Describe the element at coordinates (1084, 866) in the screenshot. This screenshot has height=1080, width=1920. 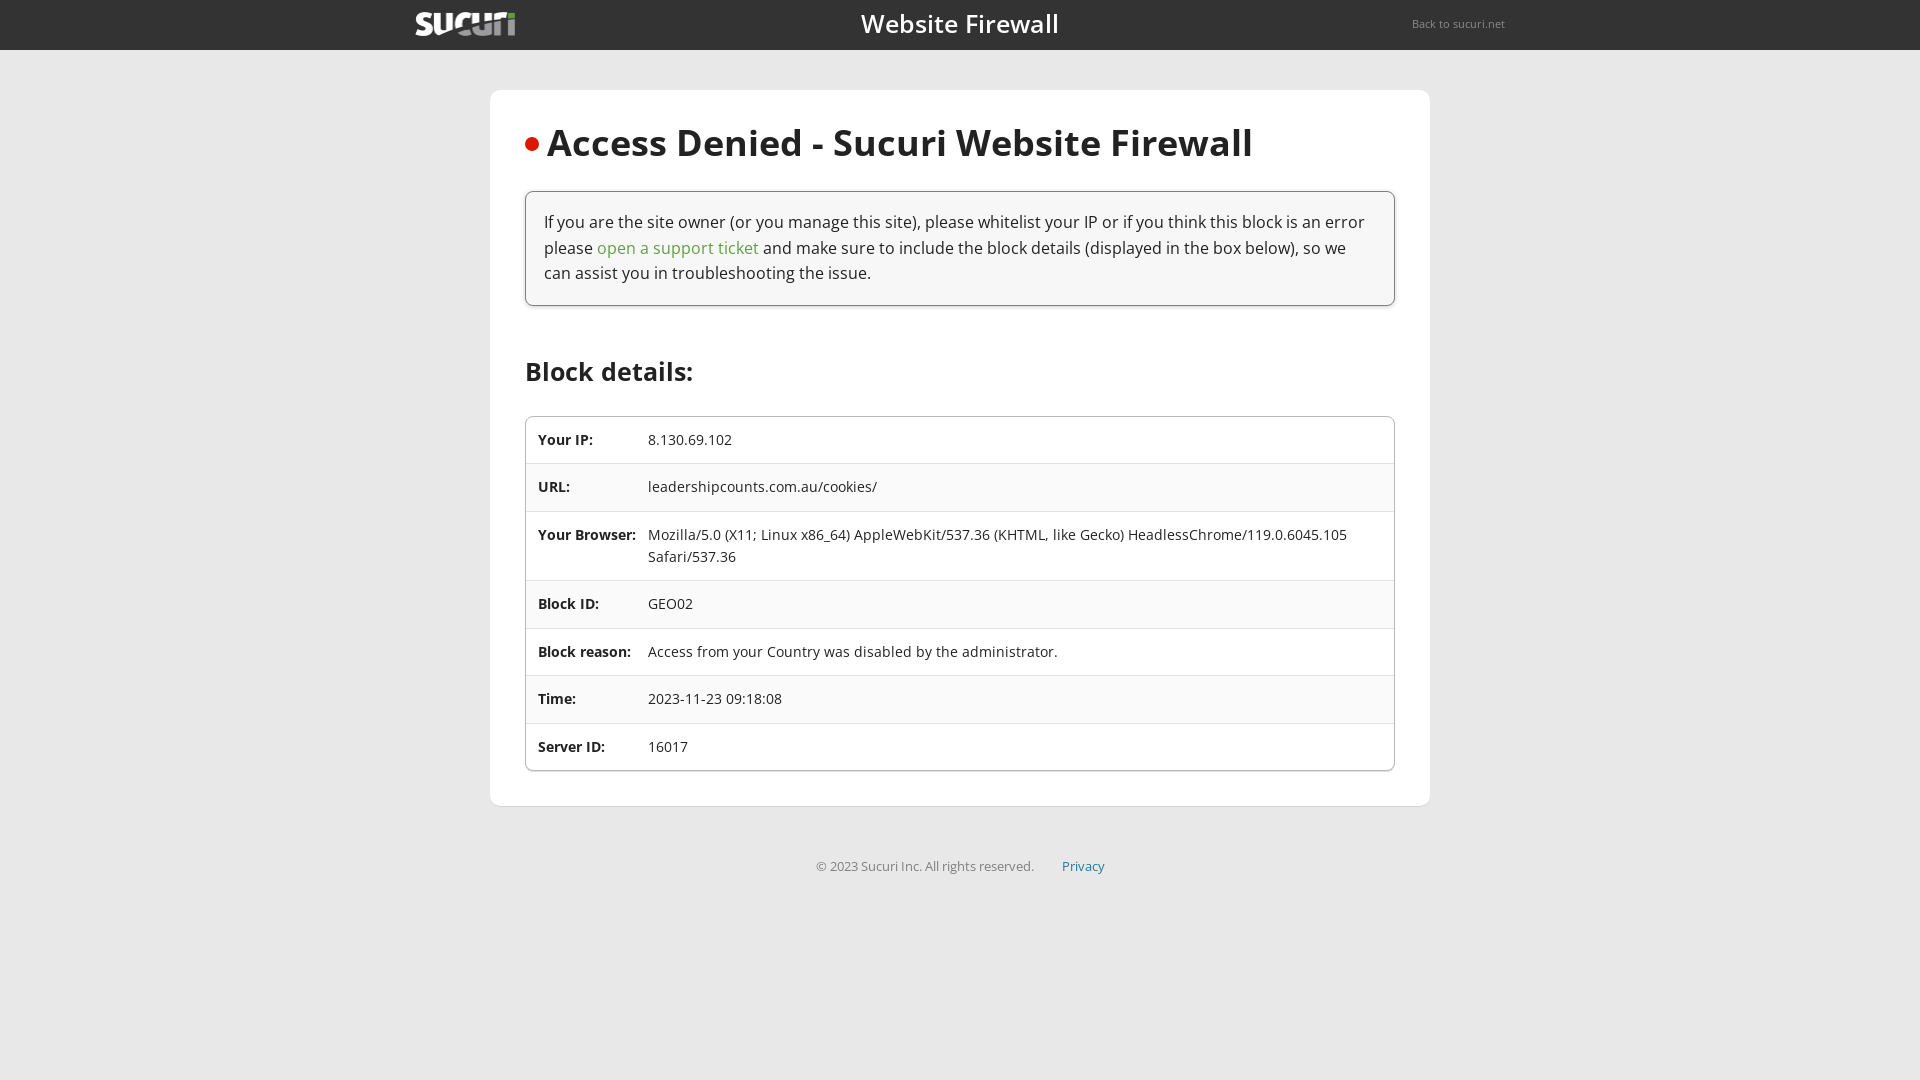
I see `Privacy` at that location.